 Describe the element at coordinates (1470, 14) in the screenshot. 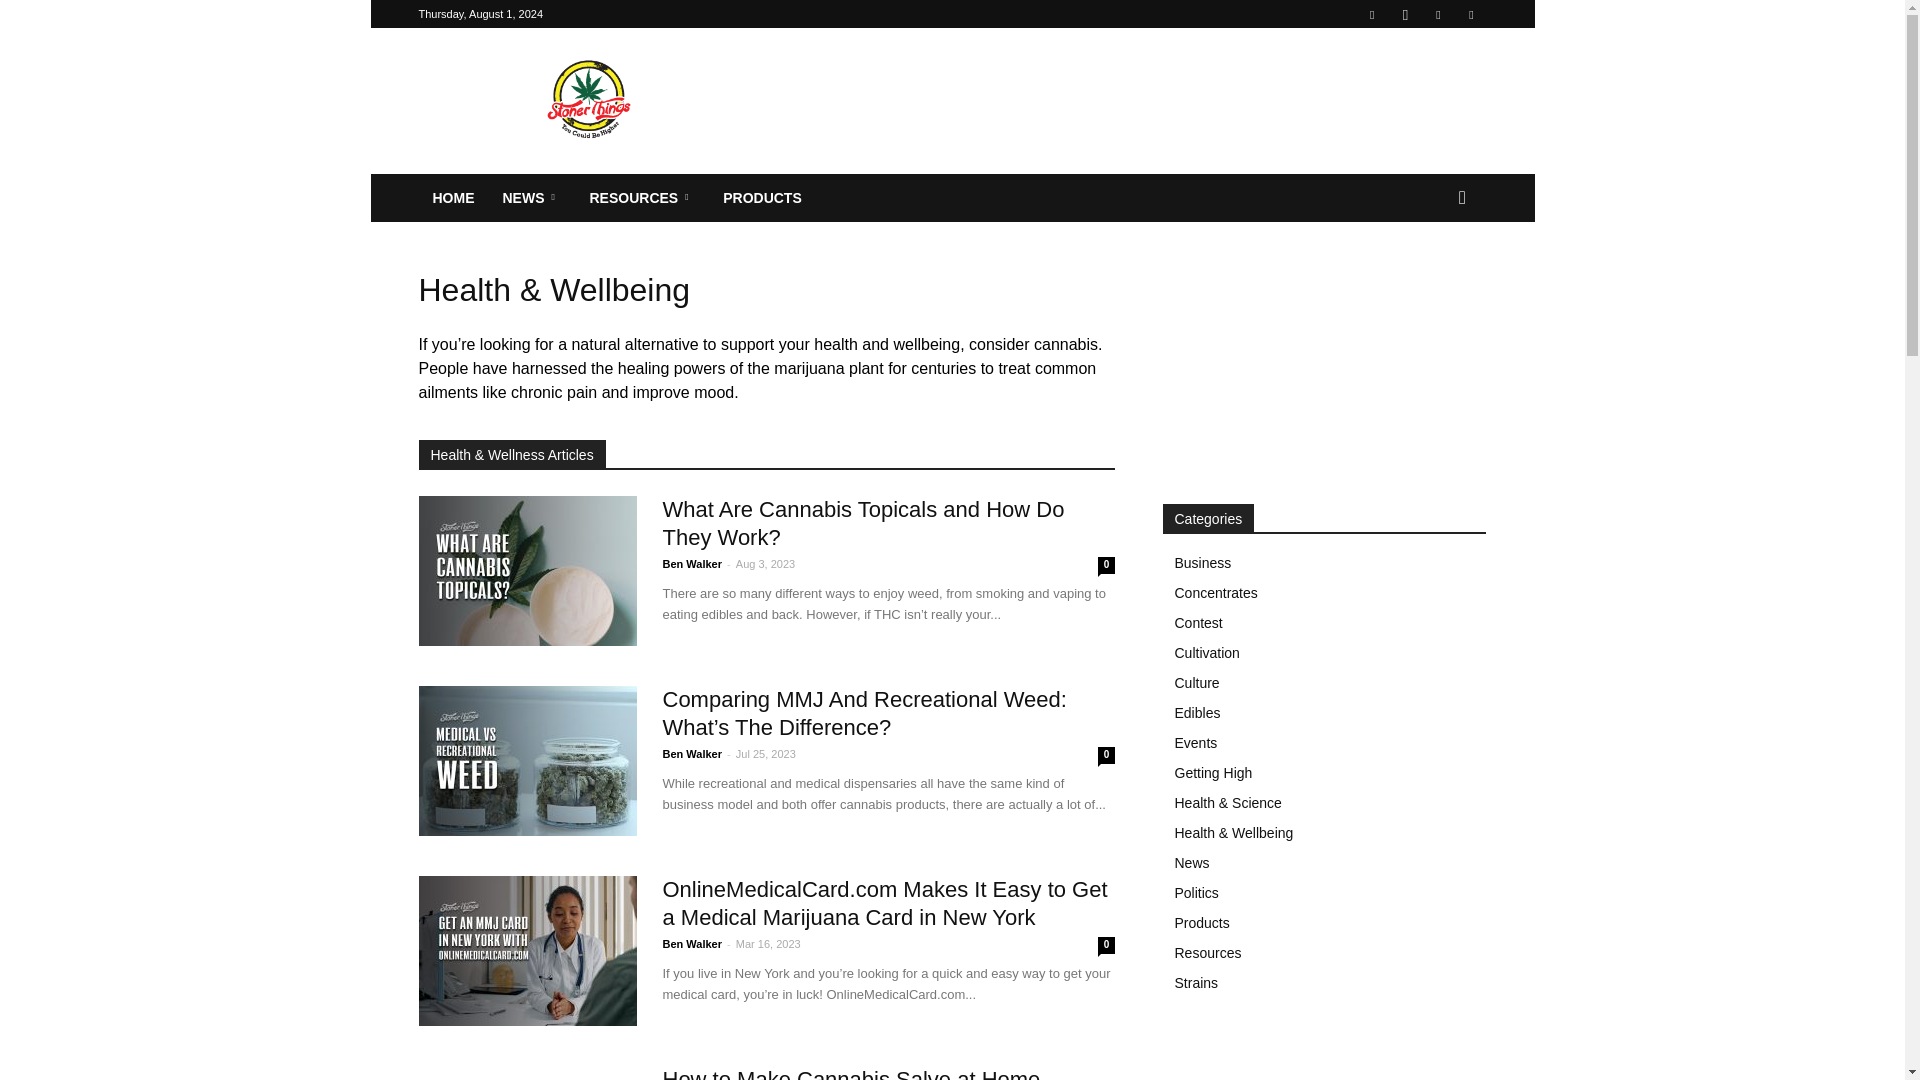

I see `Youtube` at that location.